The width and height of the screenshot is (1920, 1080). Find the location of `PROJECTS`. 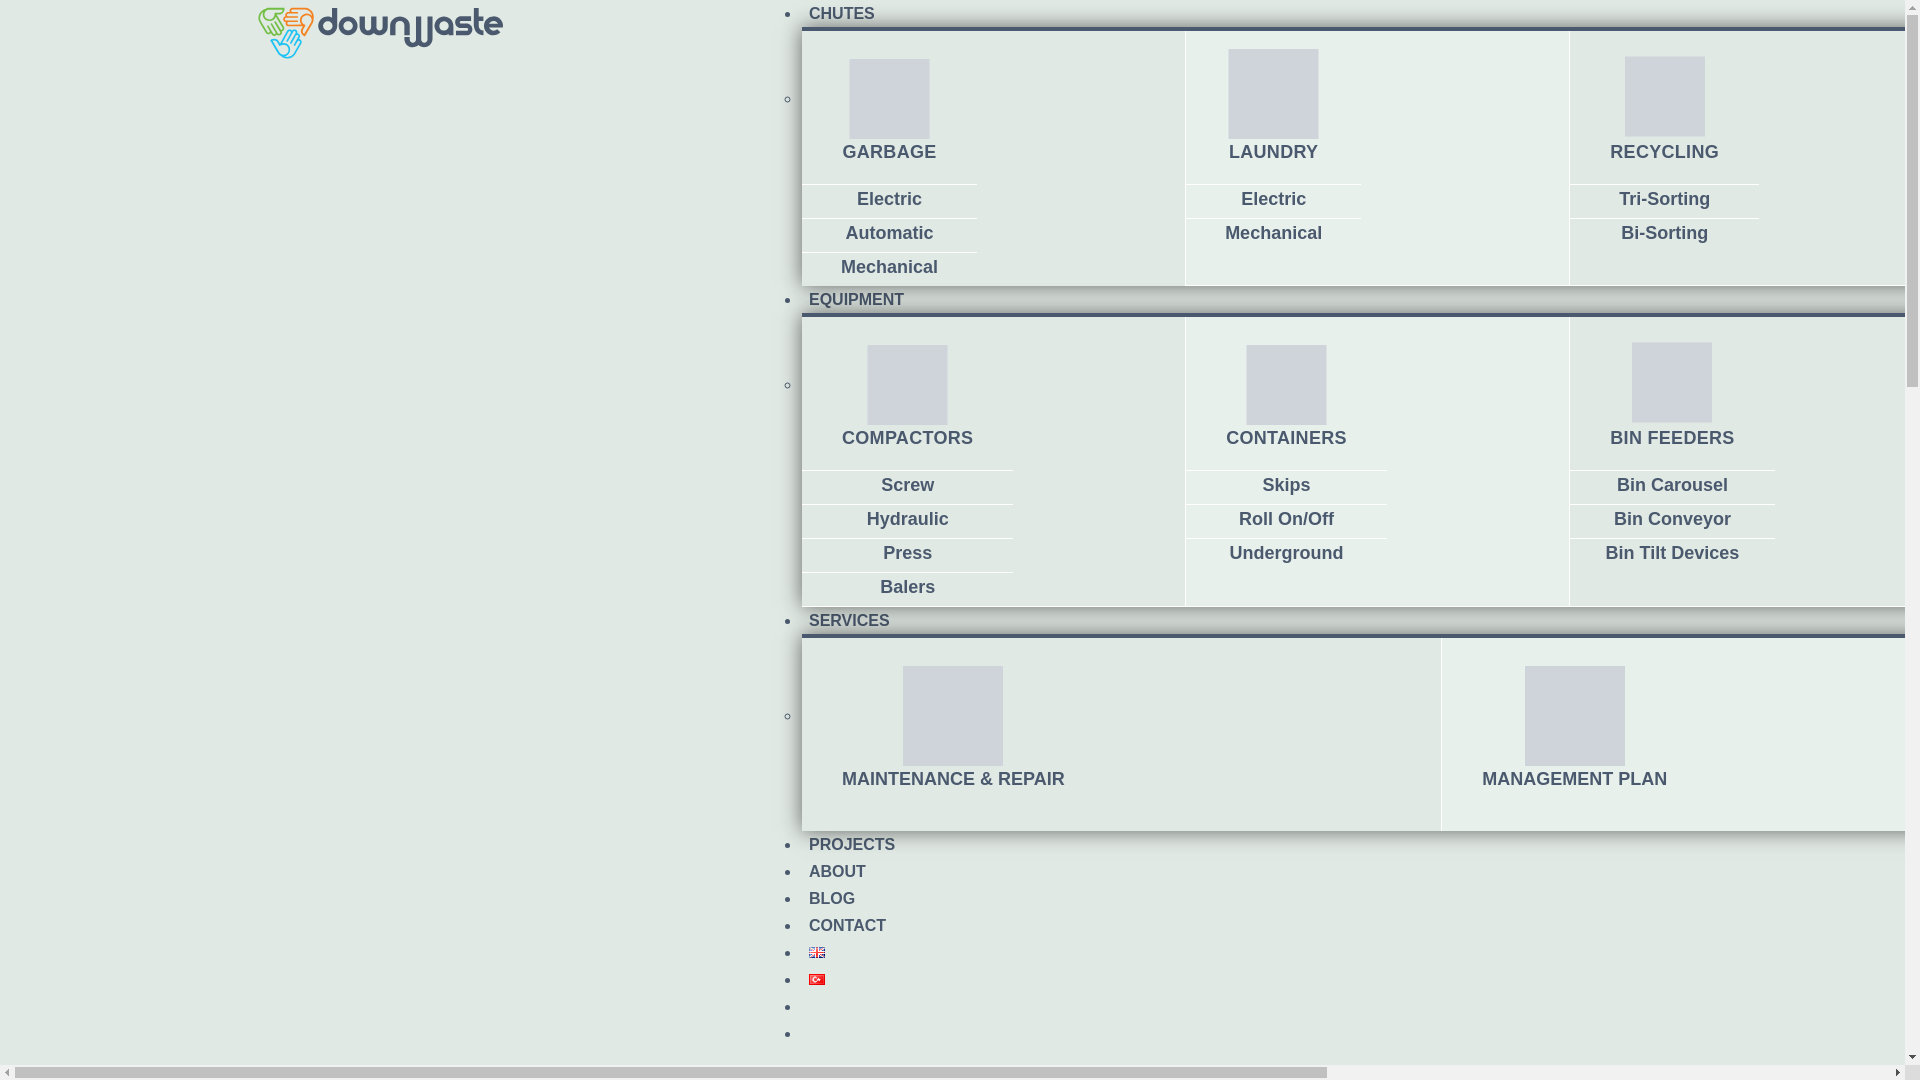

PROJECTS is located at coordinates (852, 841).